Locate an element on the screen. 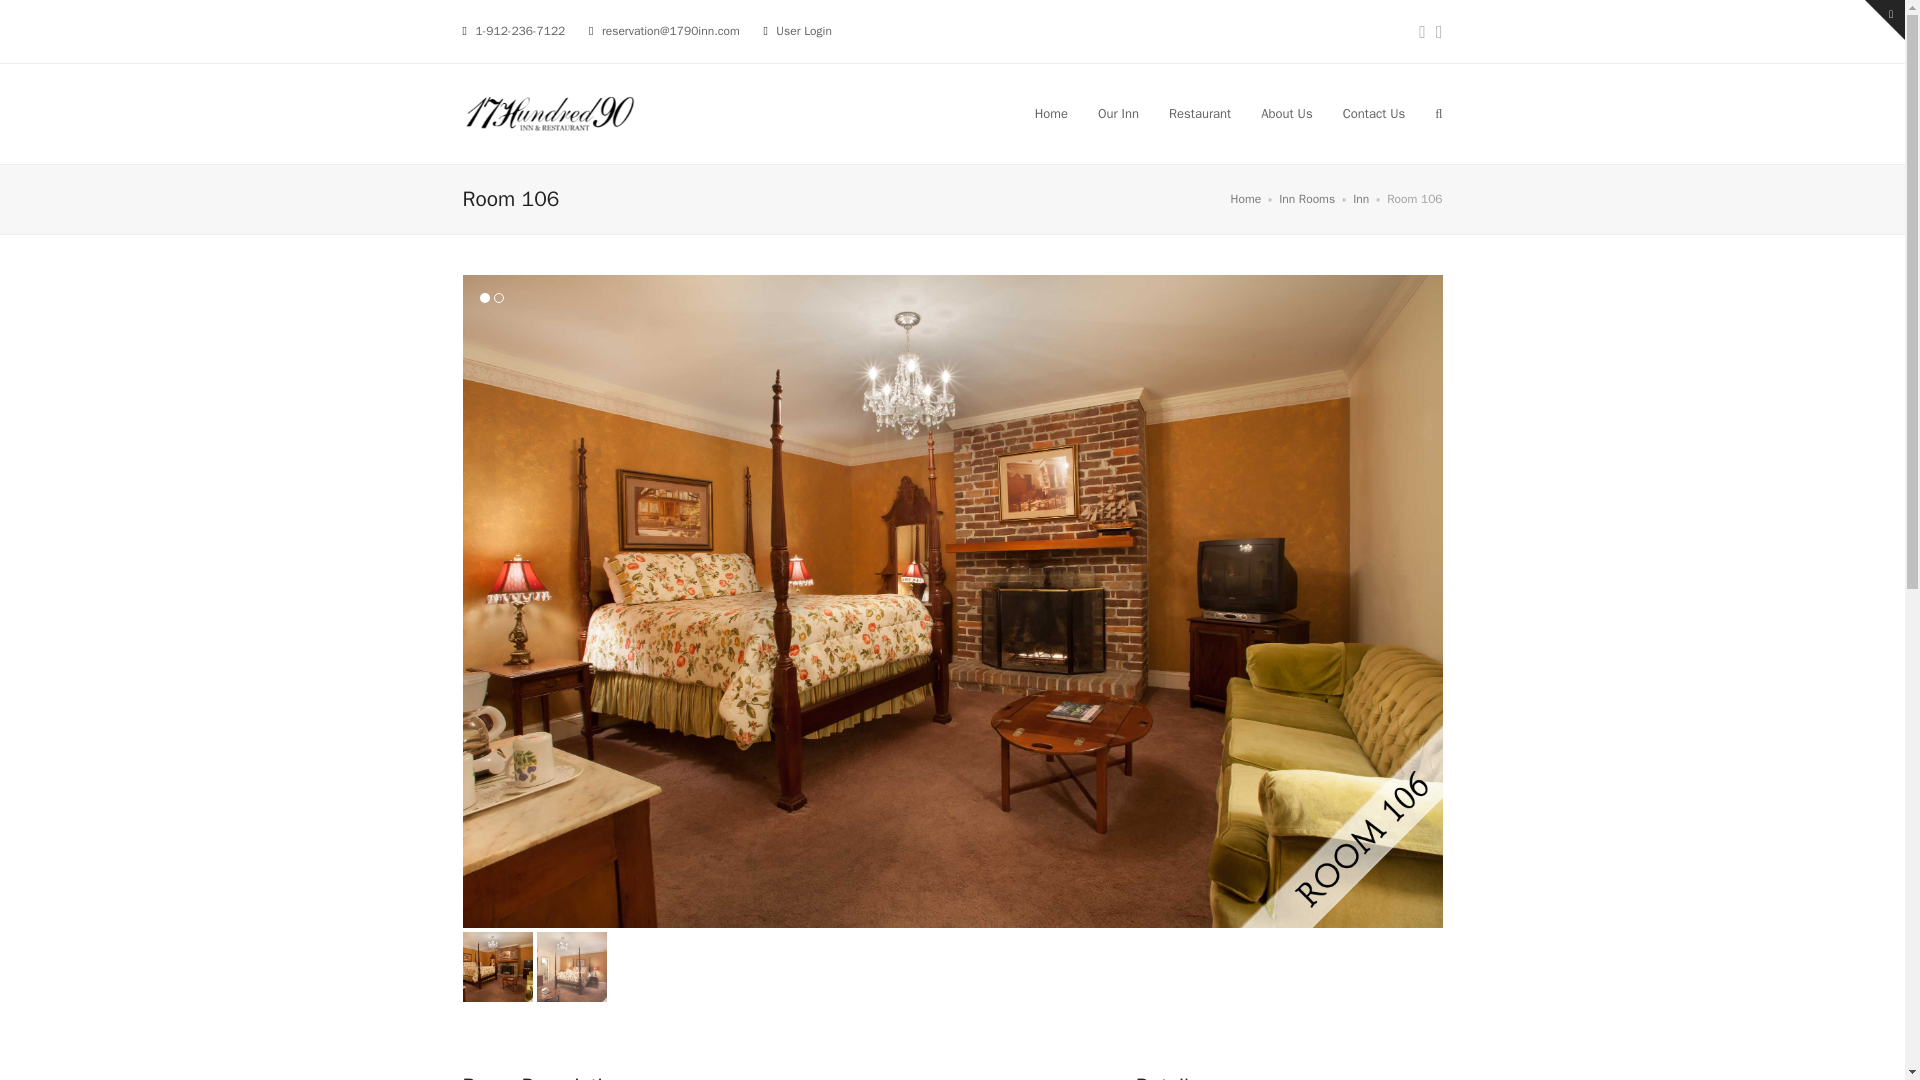  Inn is located at coordinates (1360, 199).